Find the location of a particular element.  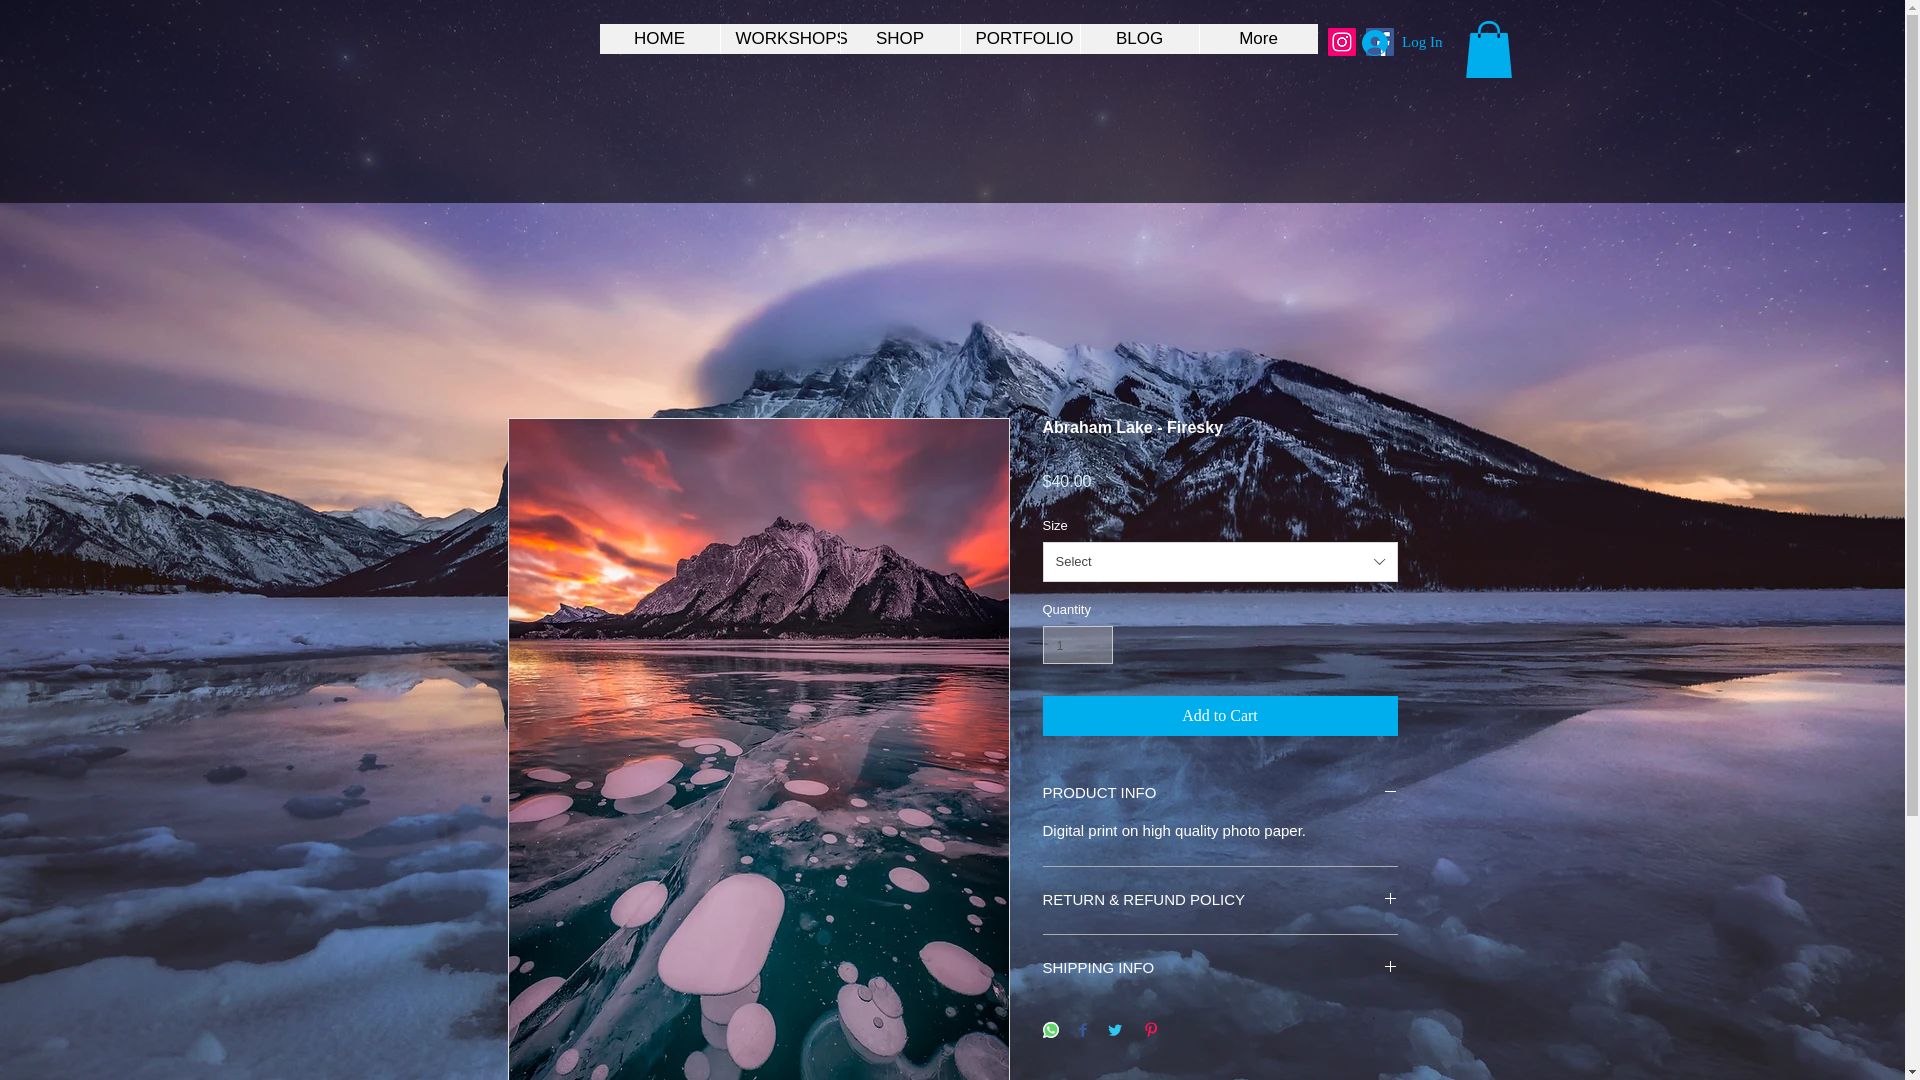

BLOG is located at coordinates (1138, 38).